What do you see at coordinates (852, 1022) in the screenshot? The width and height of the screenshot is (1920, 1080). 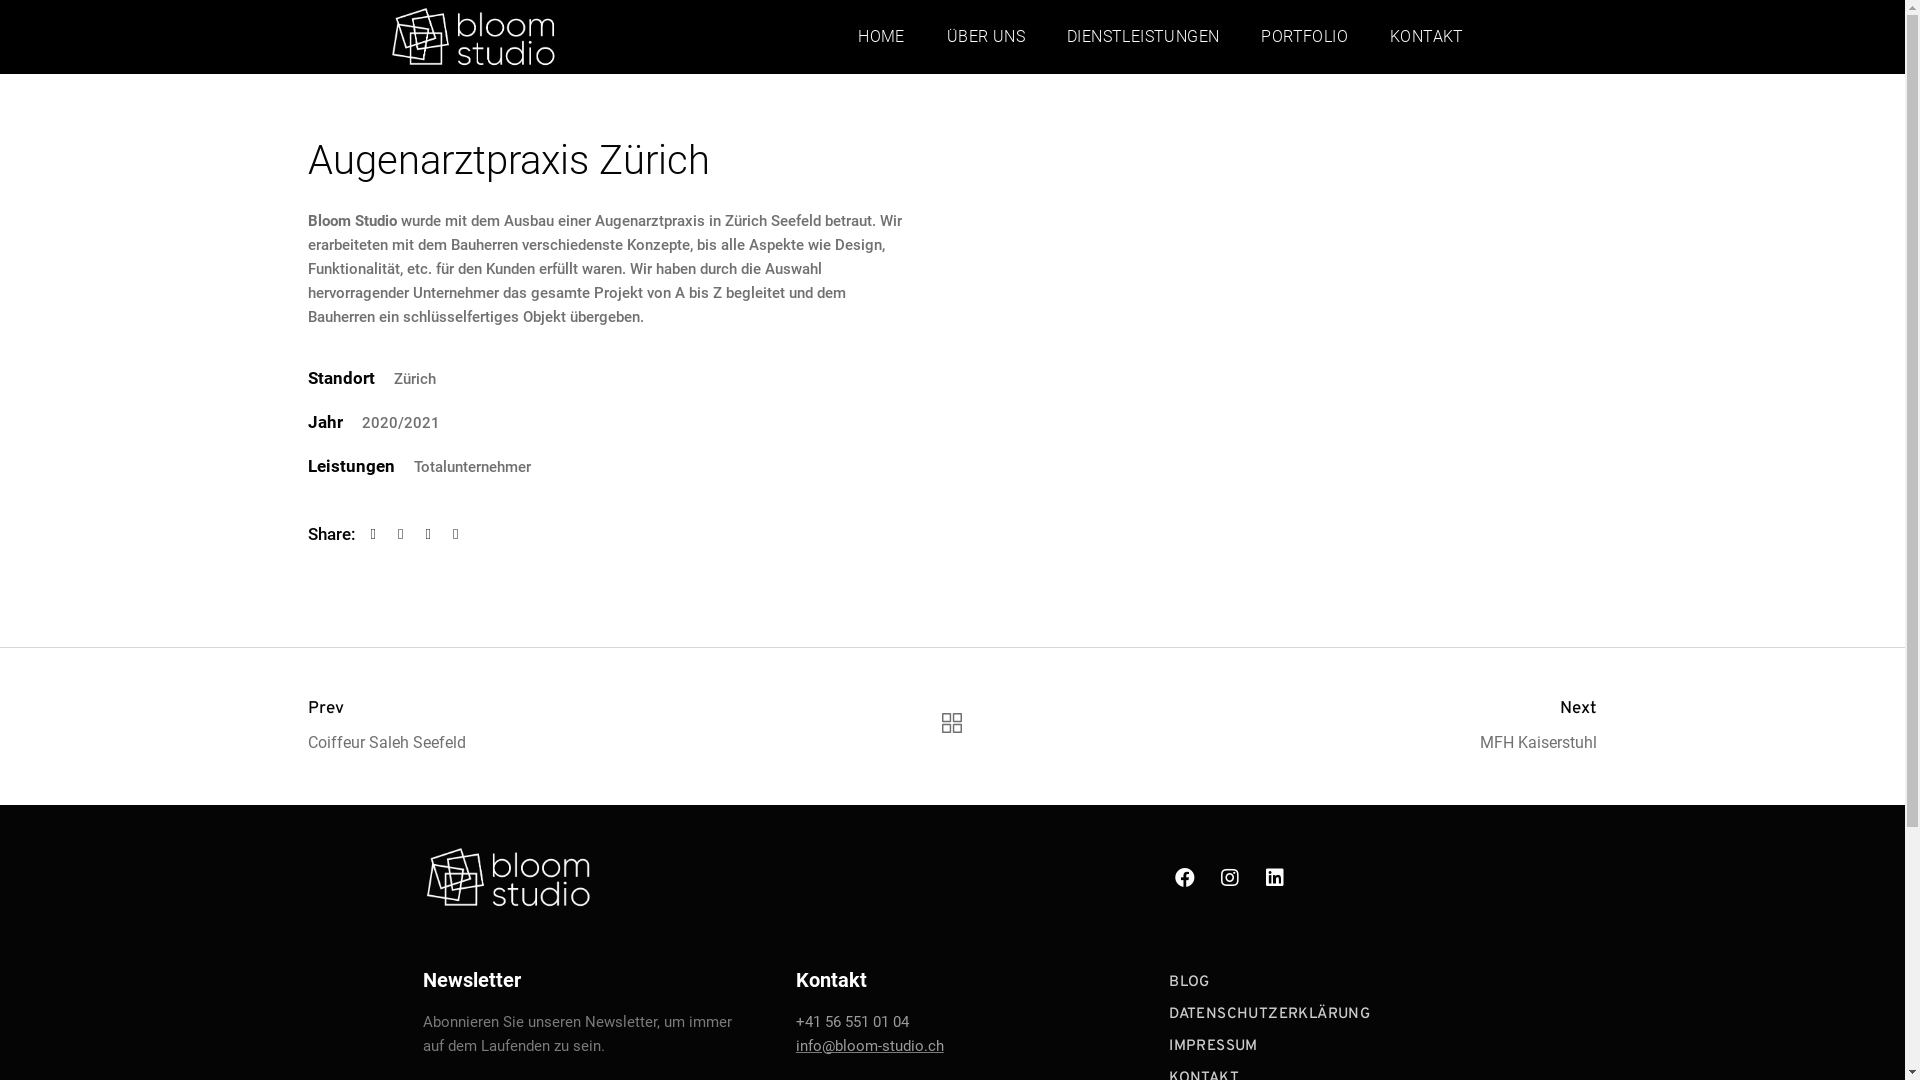 I see `+41 56 551 01 04` at bounding box center [852, 1022].